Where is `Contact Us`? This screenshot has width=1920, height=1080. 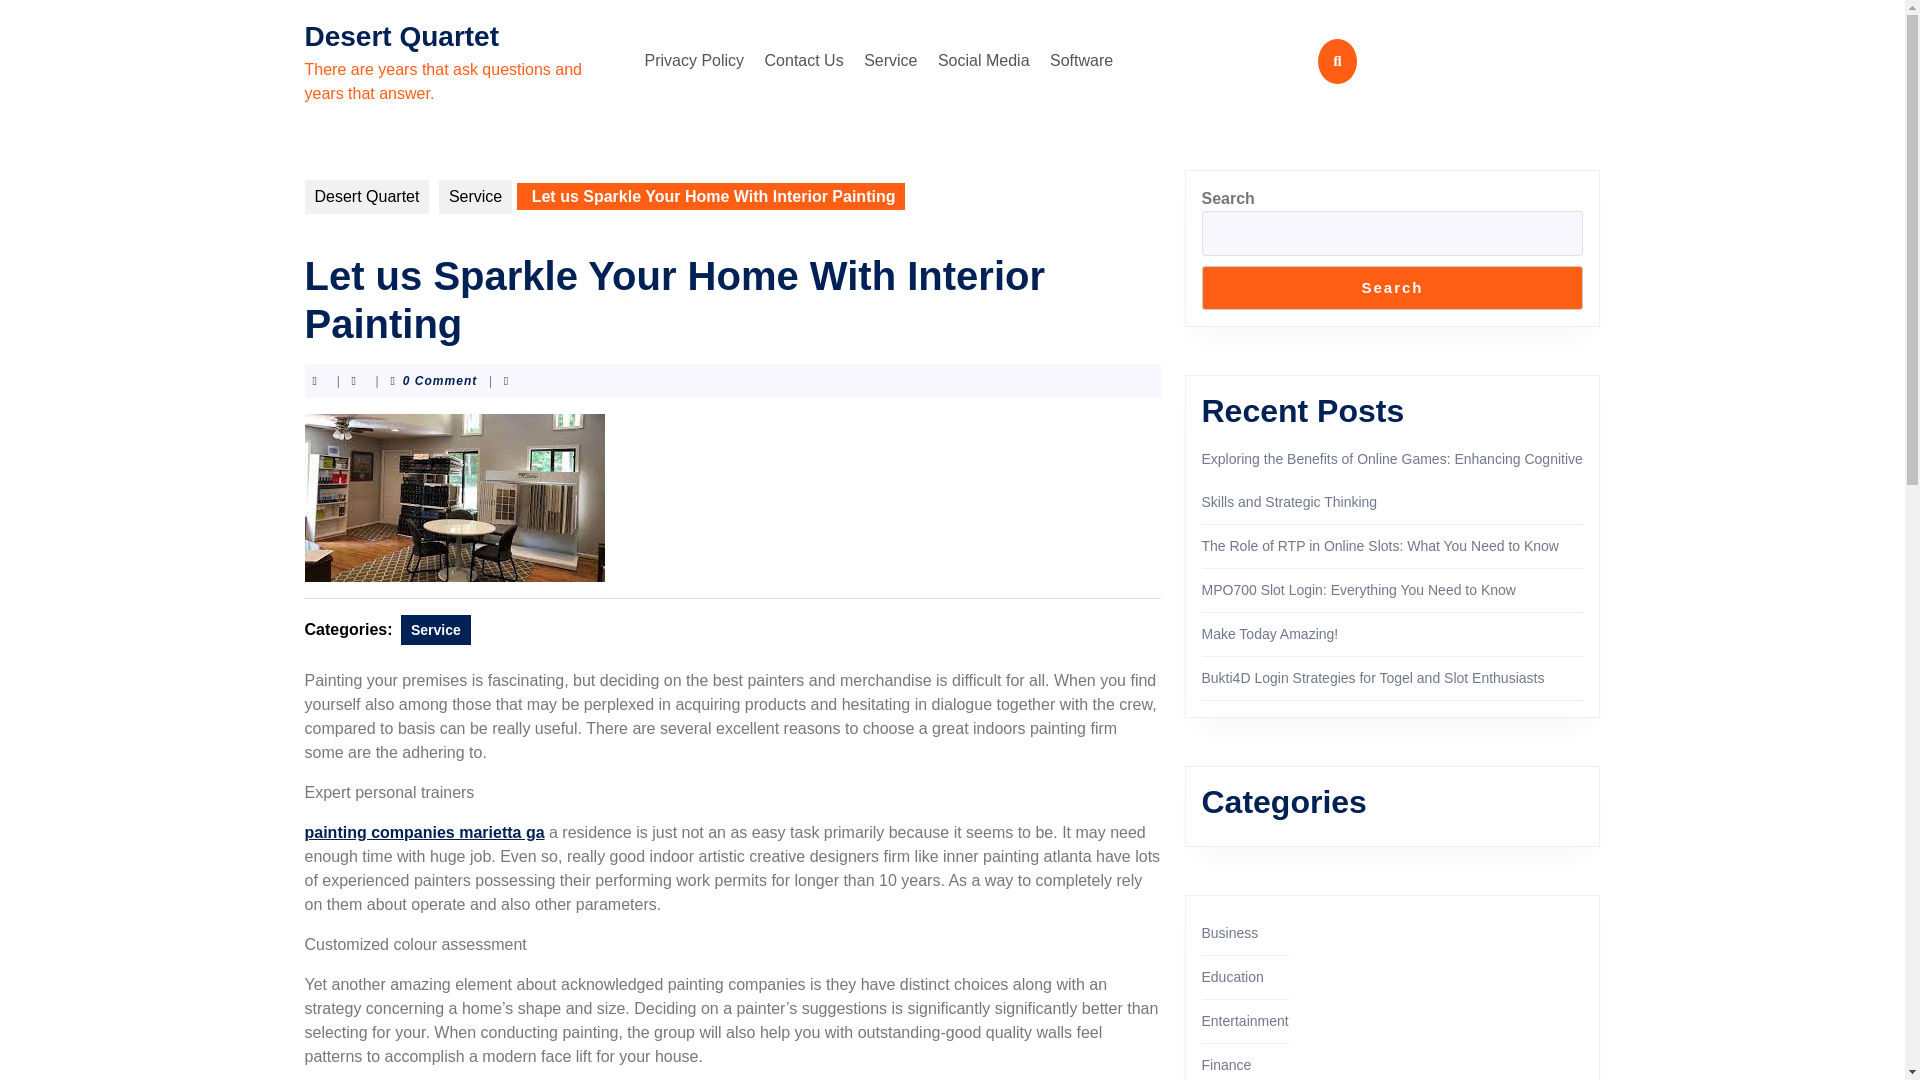 Contact Us is located at coordinates (804, 61).